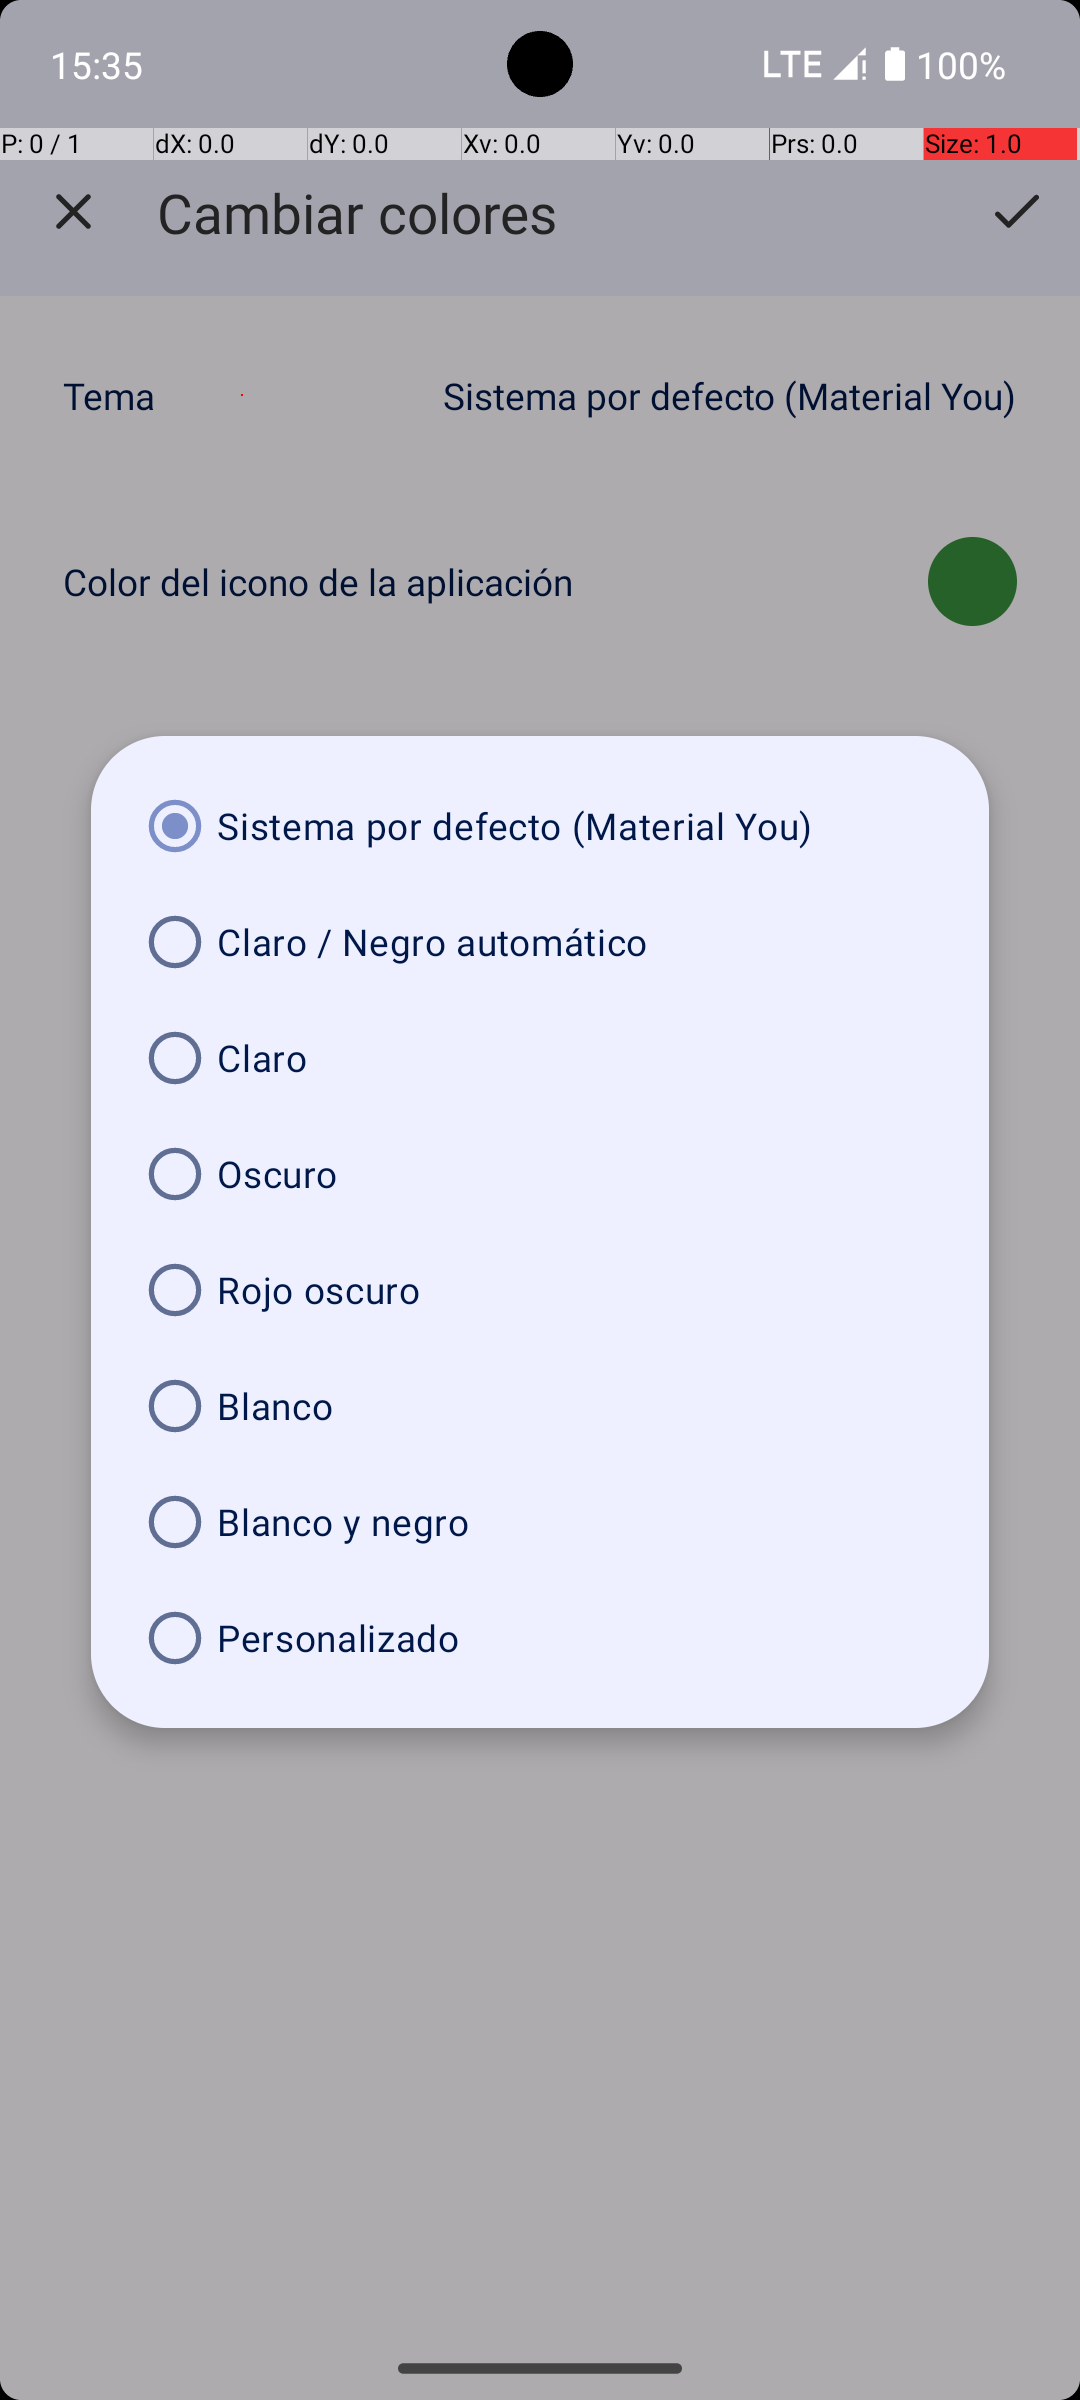  I want to click on Blanco, so click(540, 1406).